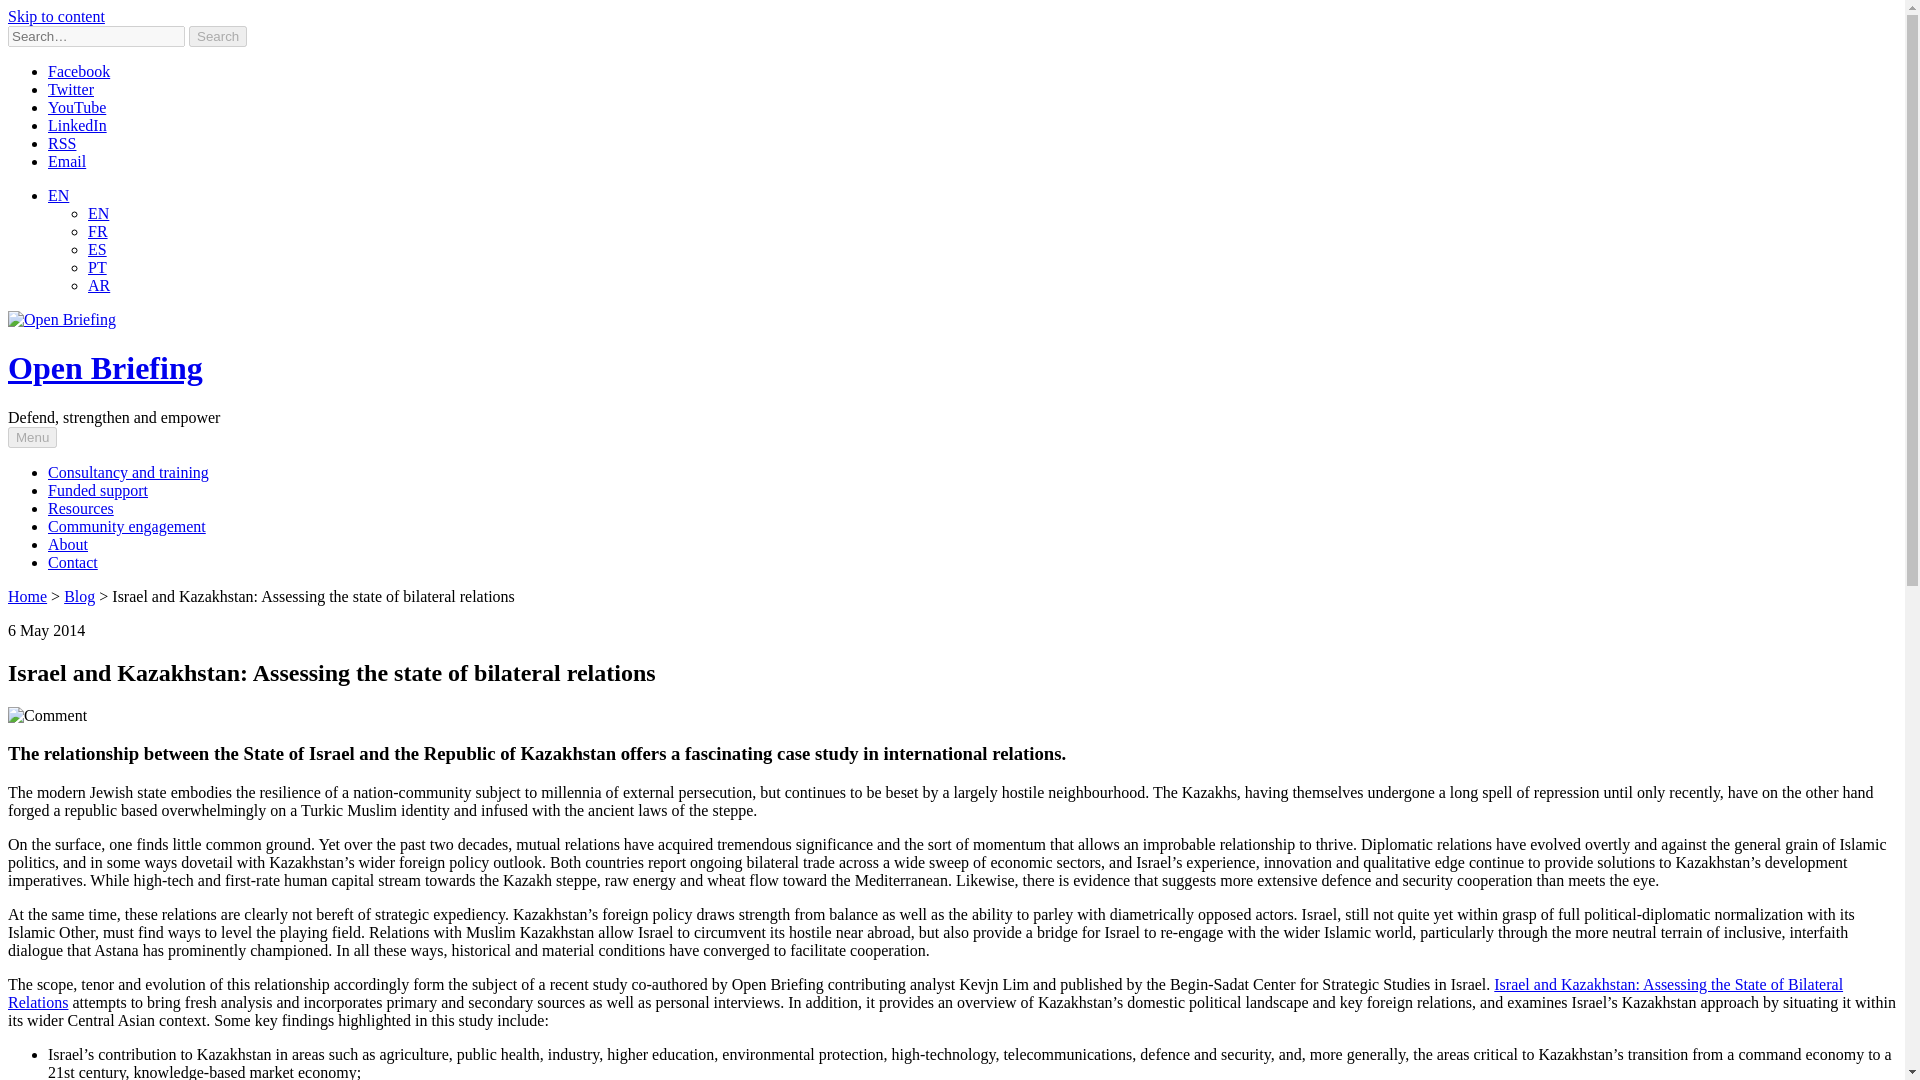 This screenshot has height=1080, width=1920. Describe the element at coordinates (68, 544) in the screenshot. I see `About` at that location.